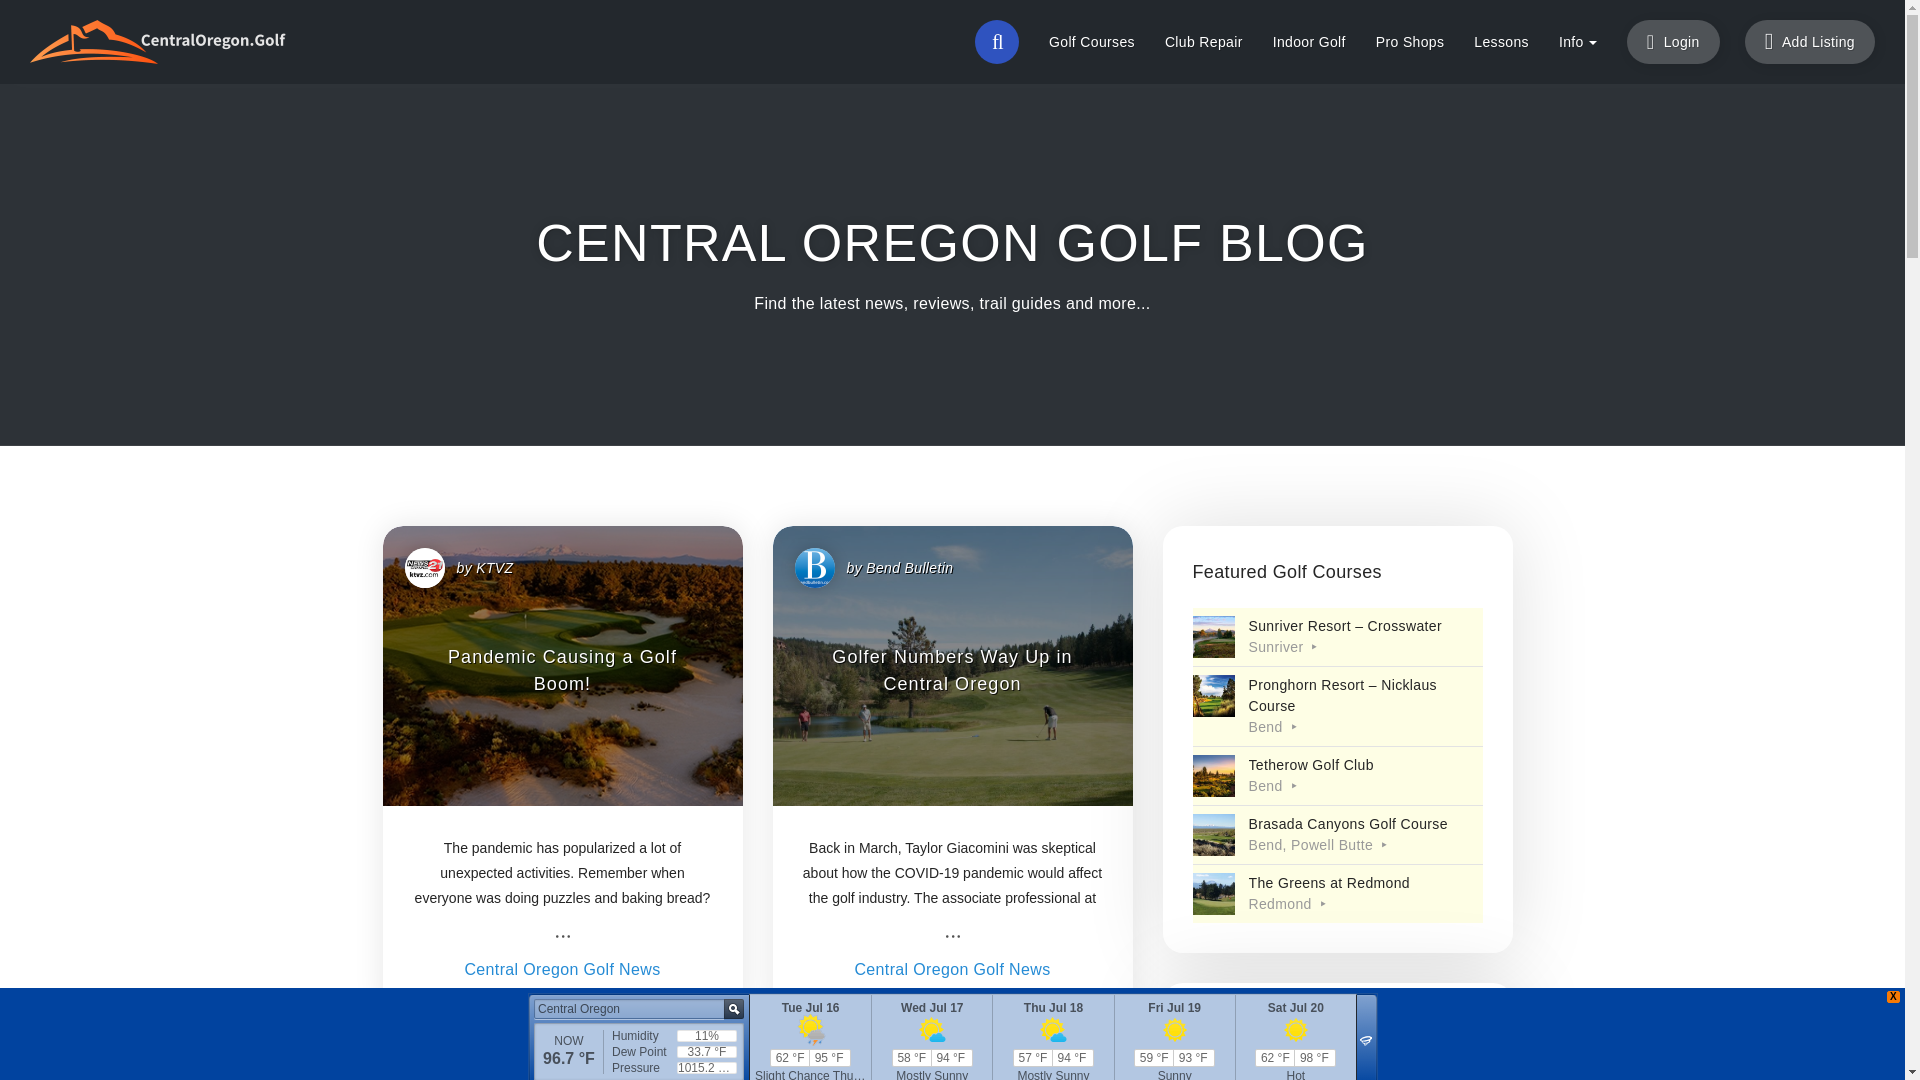 The image size is (1920, 1080). Describe the element at coordinates (1092, 42) in the screenshot. I see `Central Oregon Golf Courses` at that location.